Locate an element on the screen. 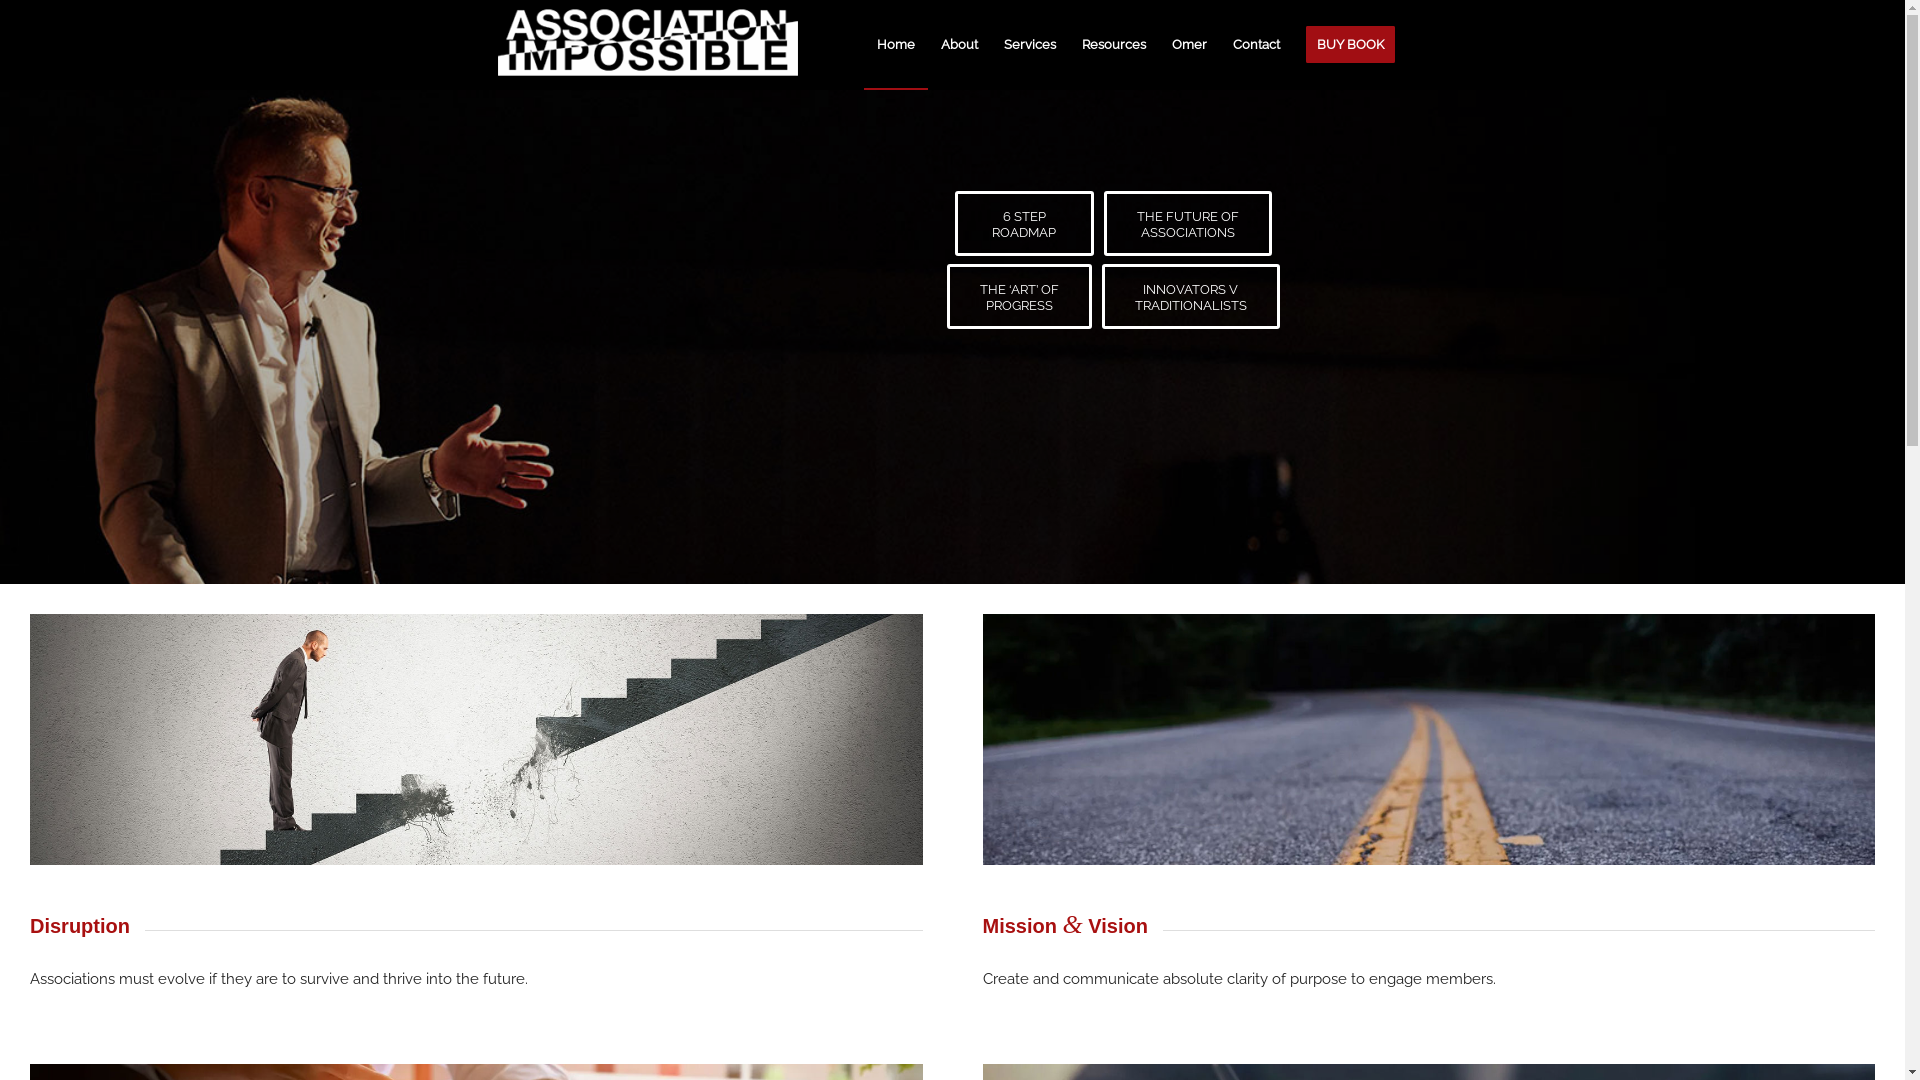 The image size is (1920, 1080). Omer is located at coordinates (1188, 45).